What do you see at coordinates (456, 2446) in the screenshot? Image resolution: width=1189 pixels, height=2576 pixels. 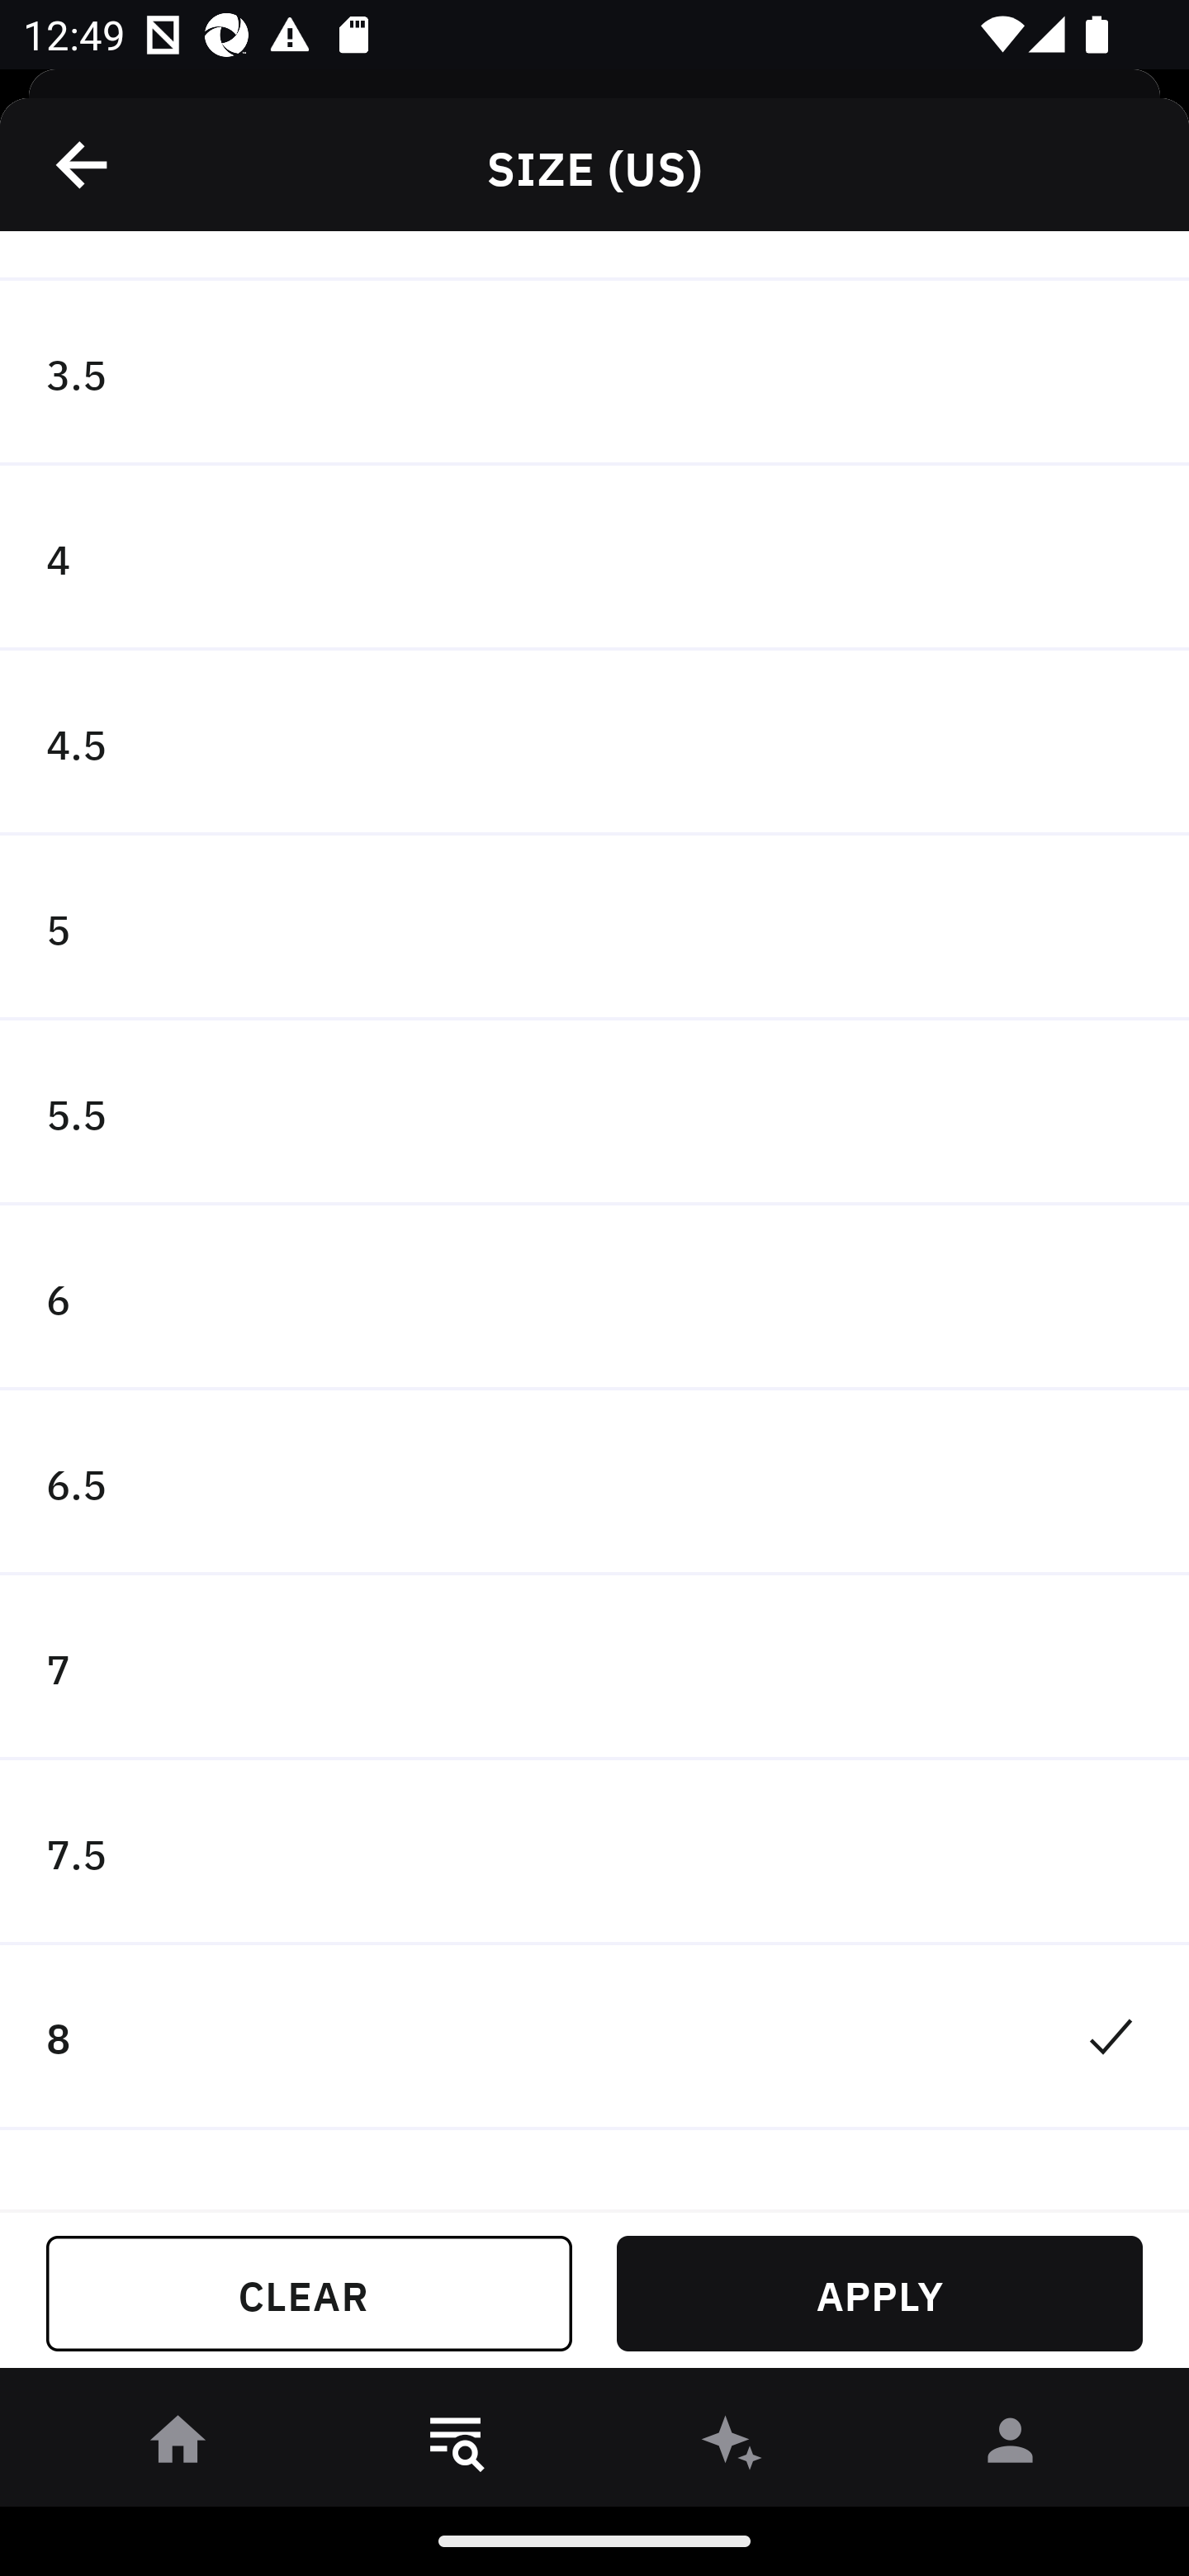 I see `󱎸` at bounding box center [456, 2446].